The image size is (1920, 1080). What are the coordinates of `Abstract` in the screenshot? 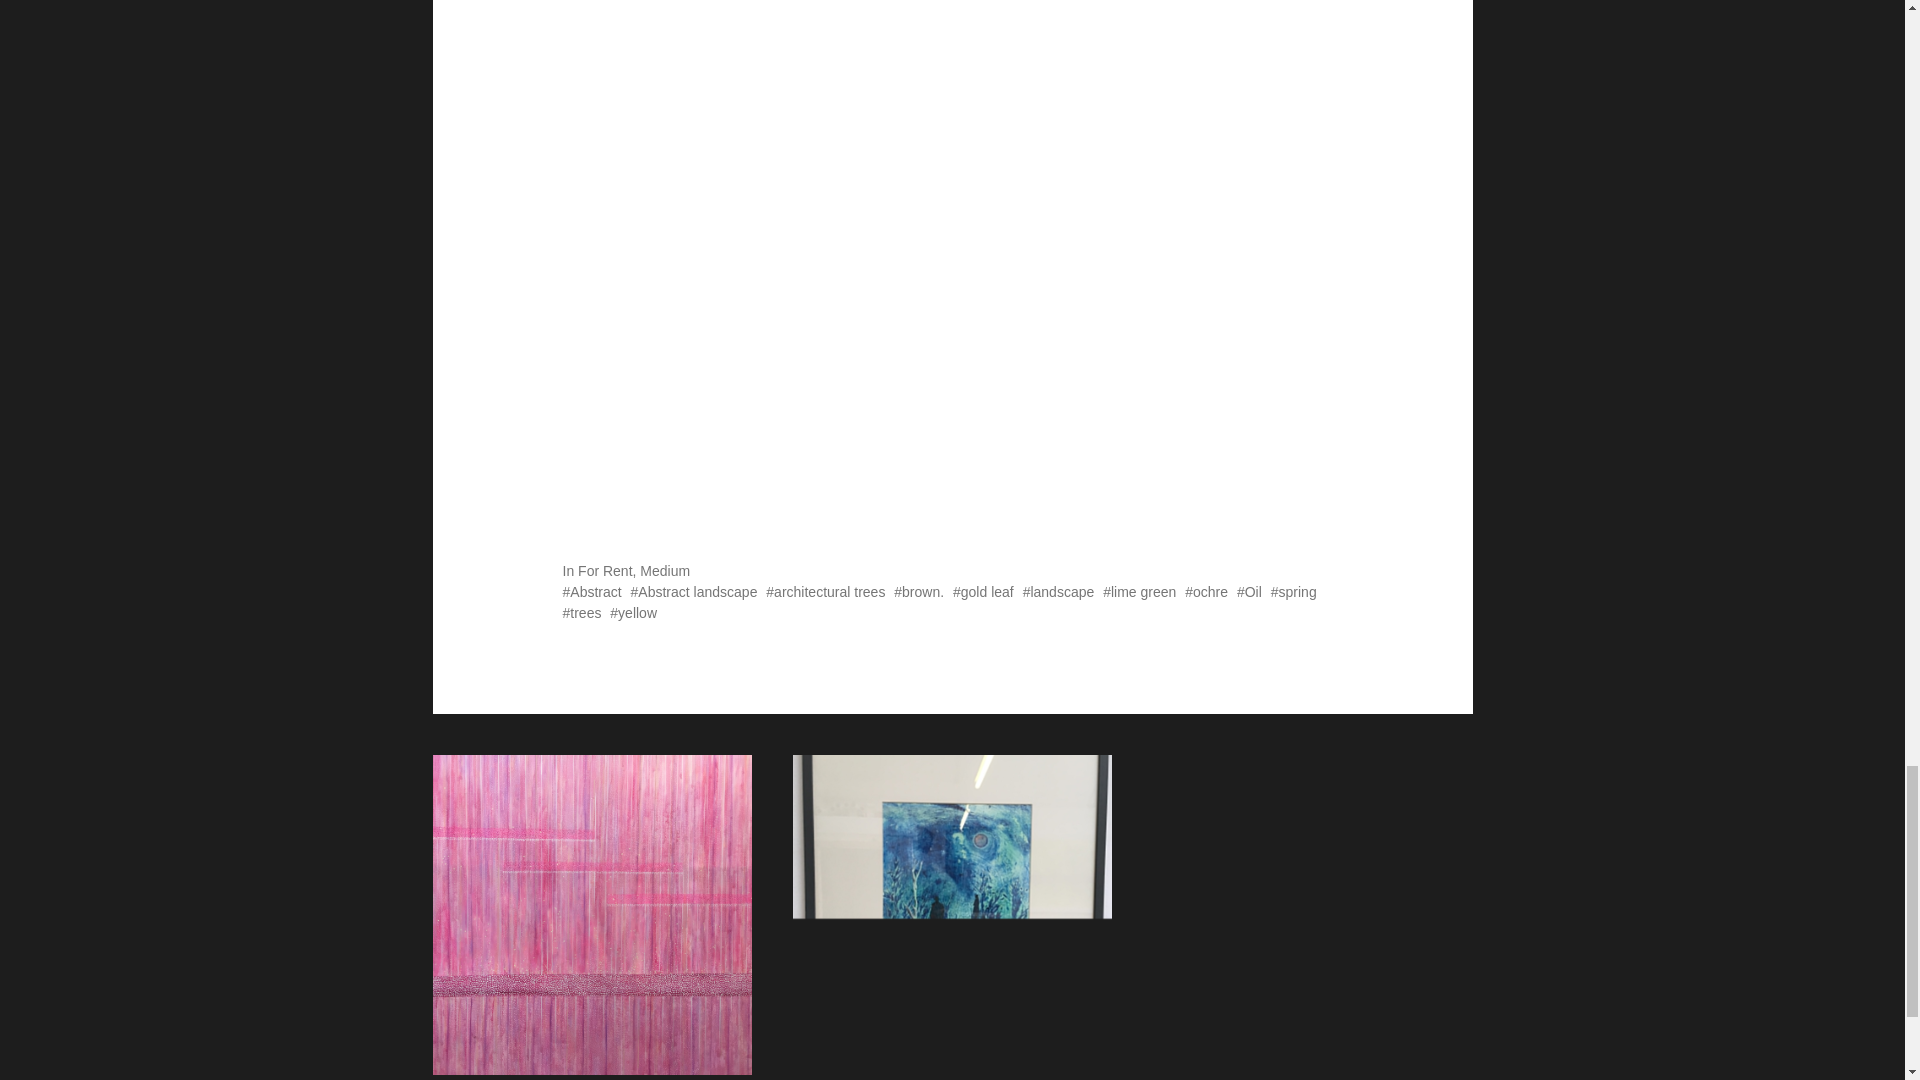 It's located at (591, 592).